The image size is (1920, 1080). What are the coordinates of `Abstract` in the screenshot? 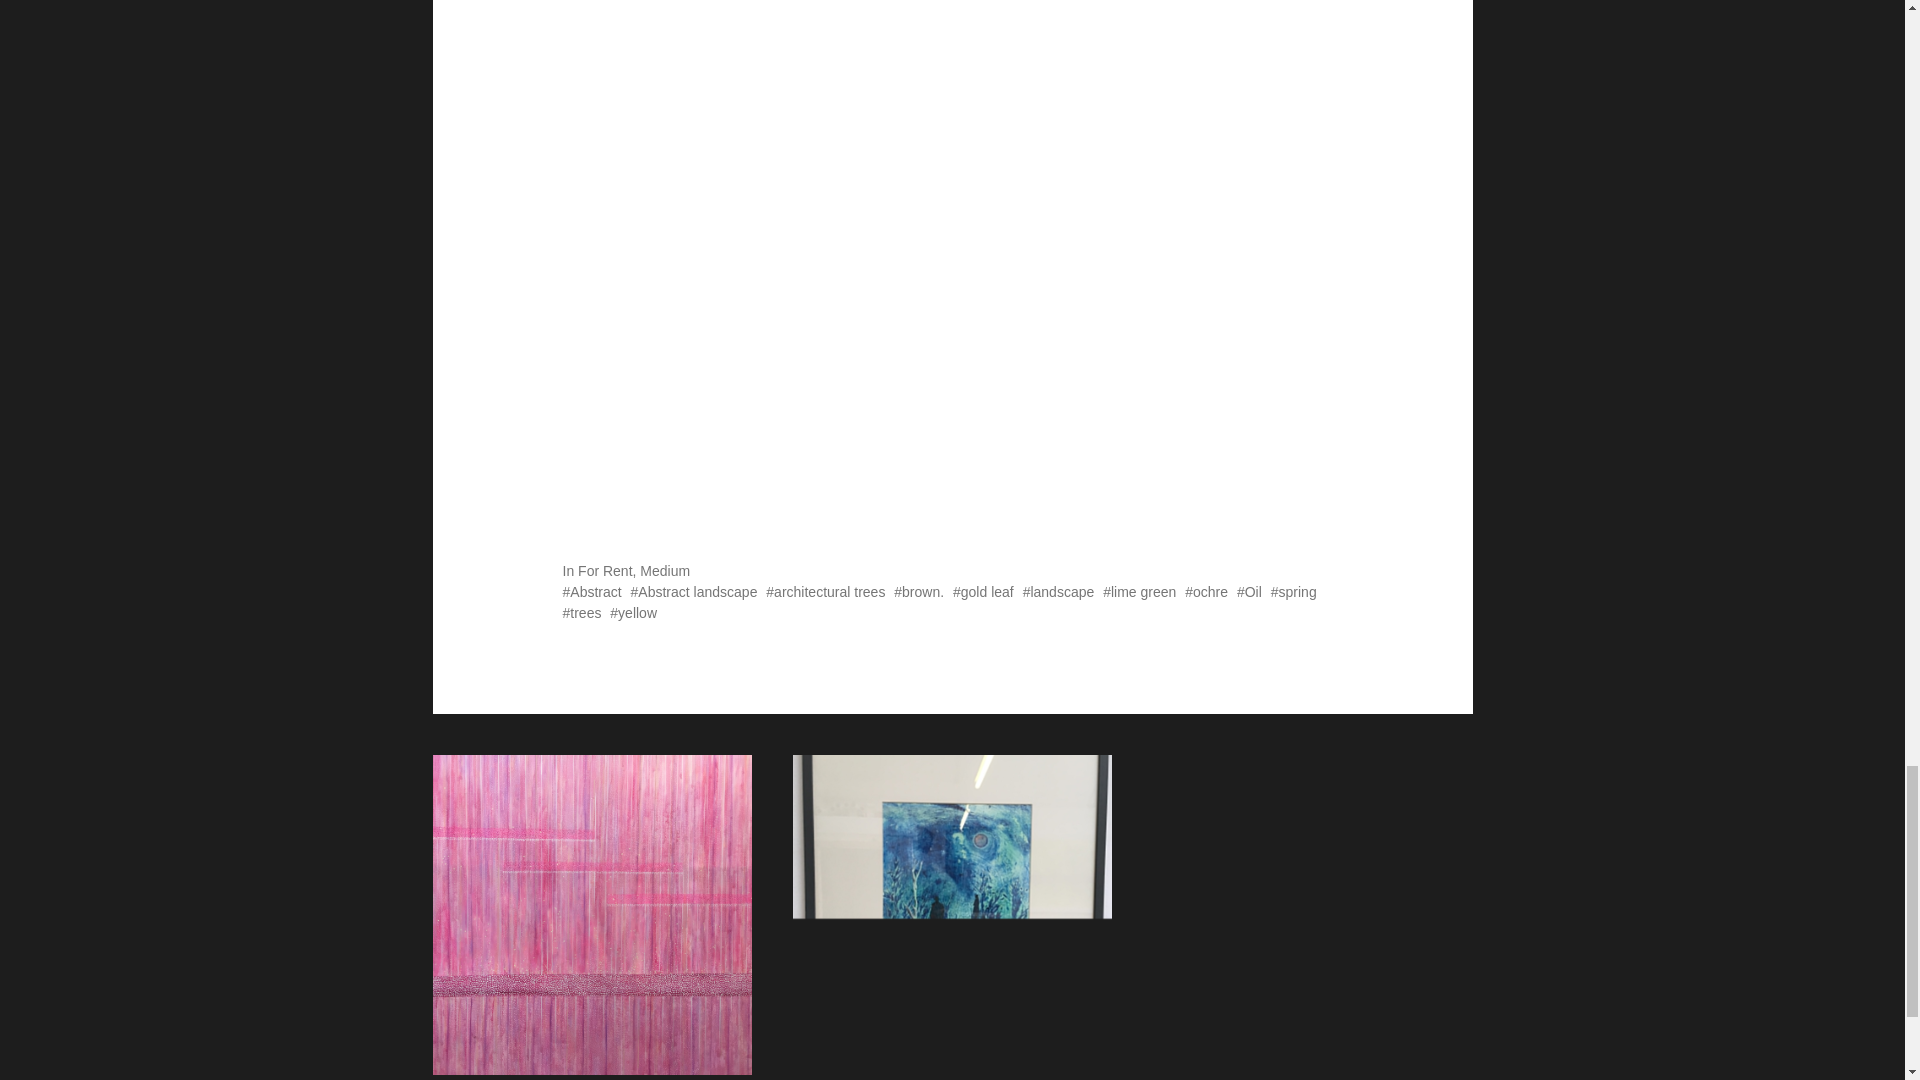 It's located at (591, 592).